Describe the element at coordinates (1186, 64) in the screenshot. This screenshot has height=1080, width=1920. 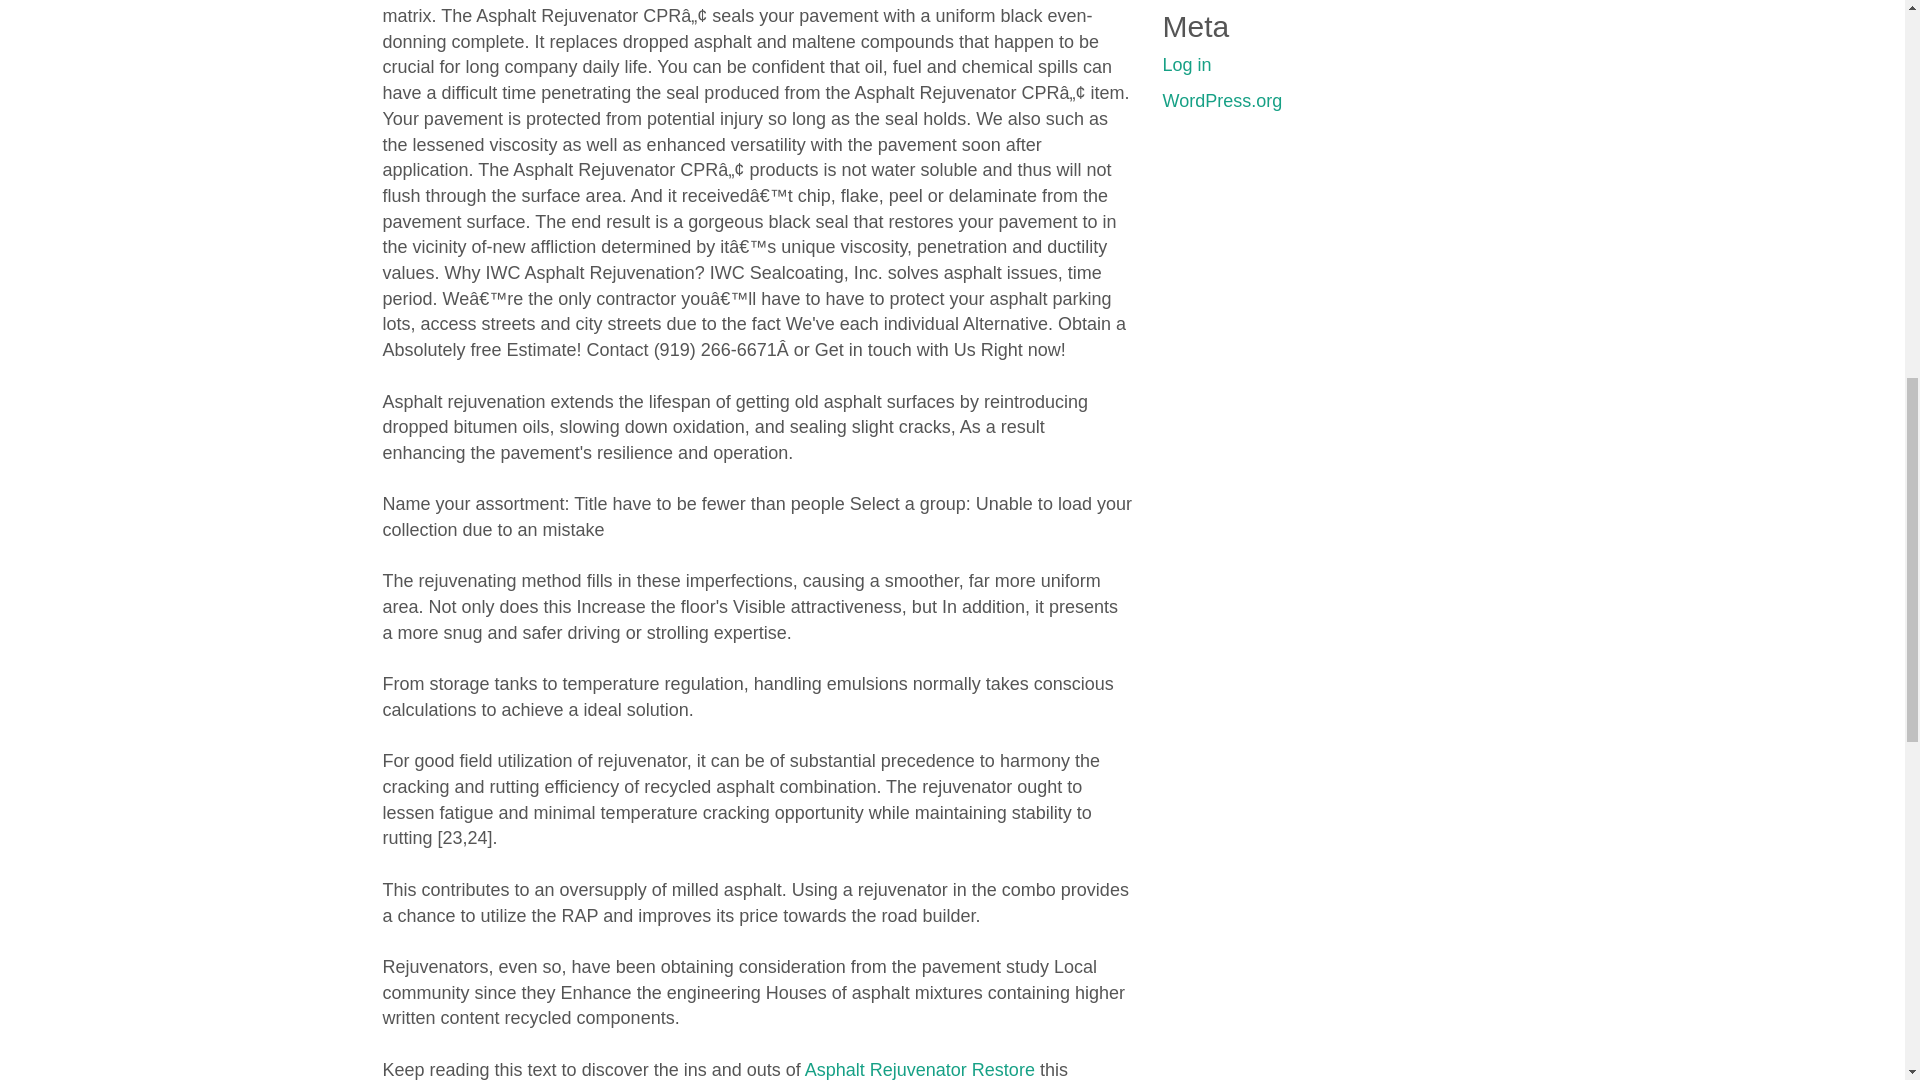
I see `Log in` at that location.